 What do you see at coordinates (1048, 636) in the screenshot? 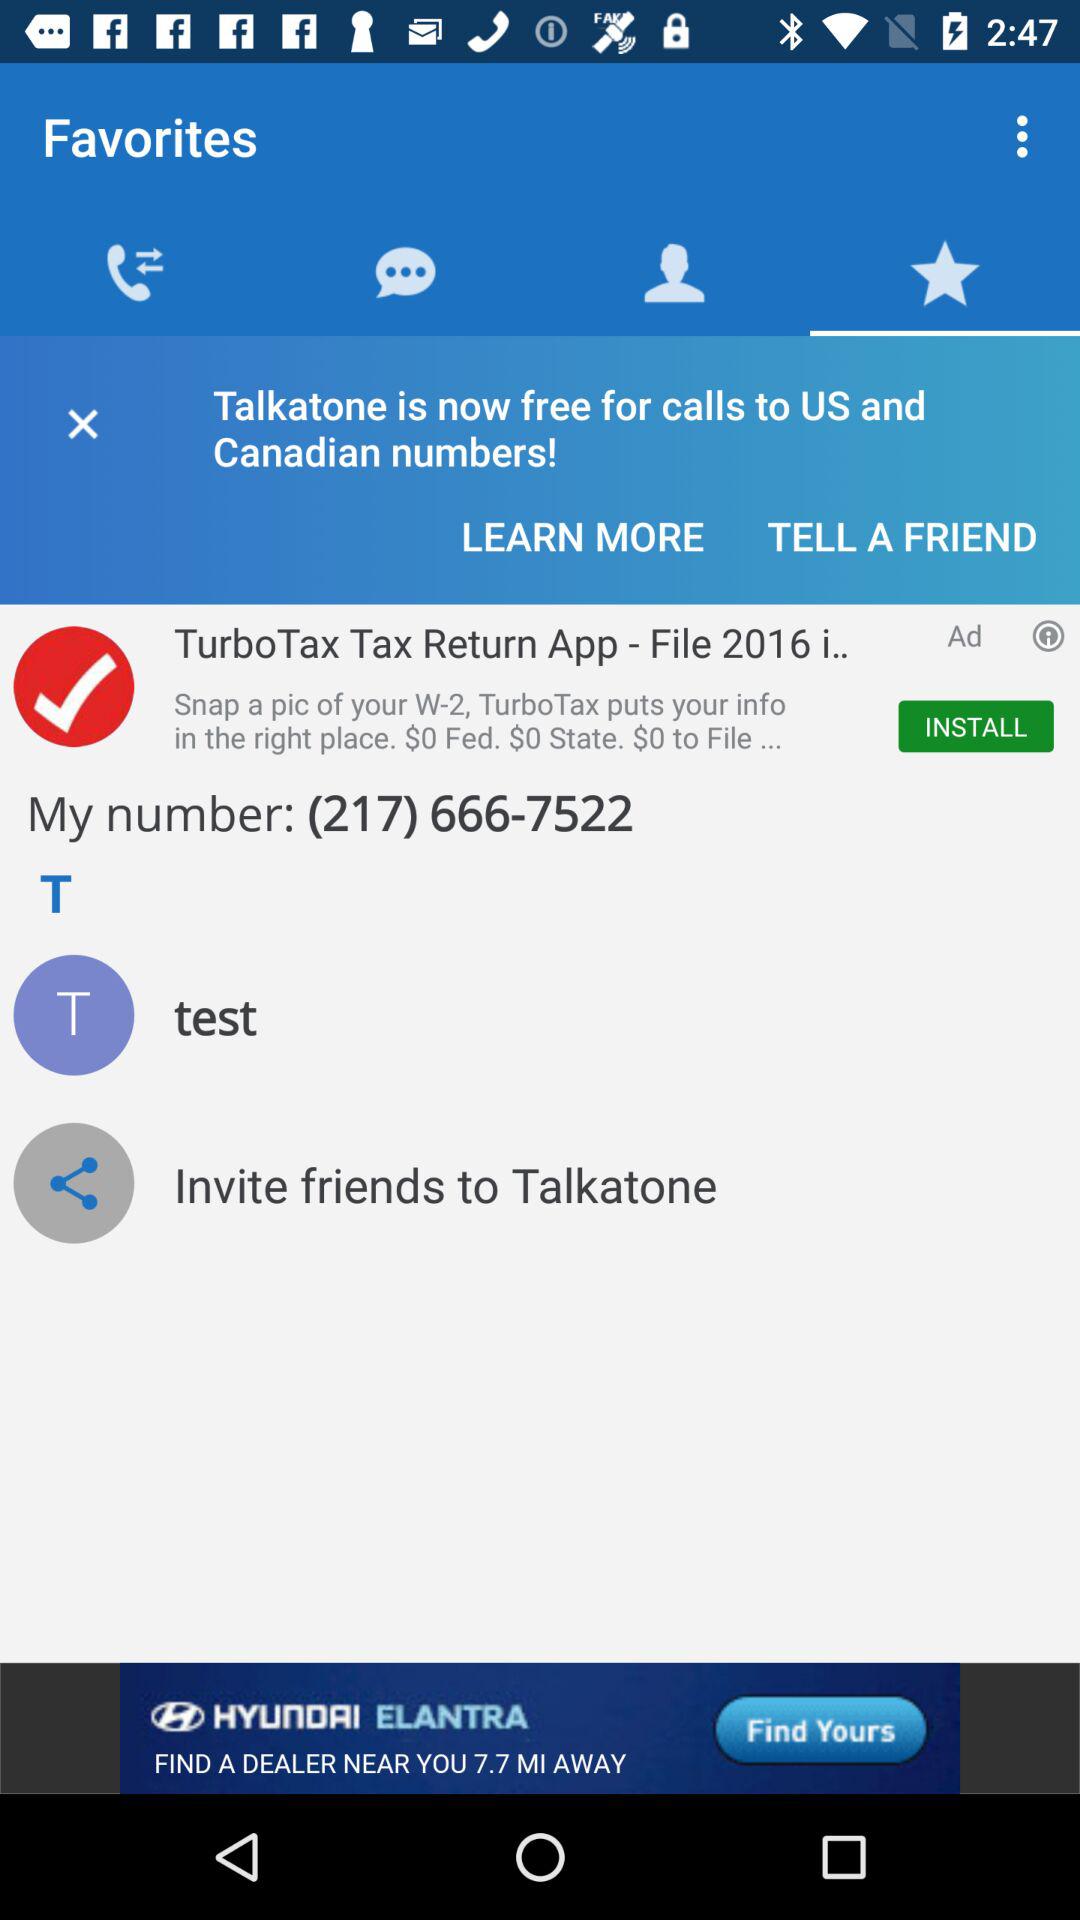
I see `apps` at bounding box center [1048, 636].